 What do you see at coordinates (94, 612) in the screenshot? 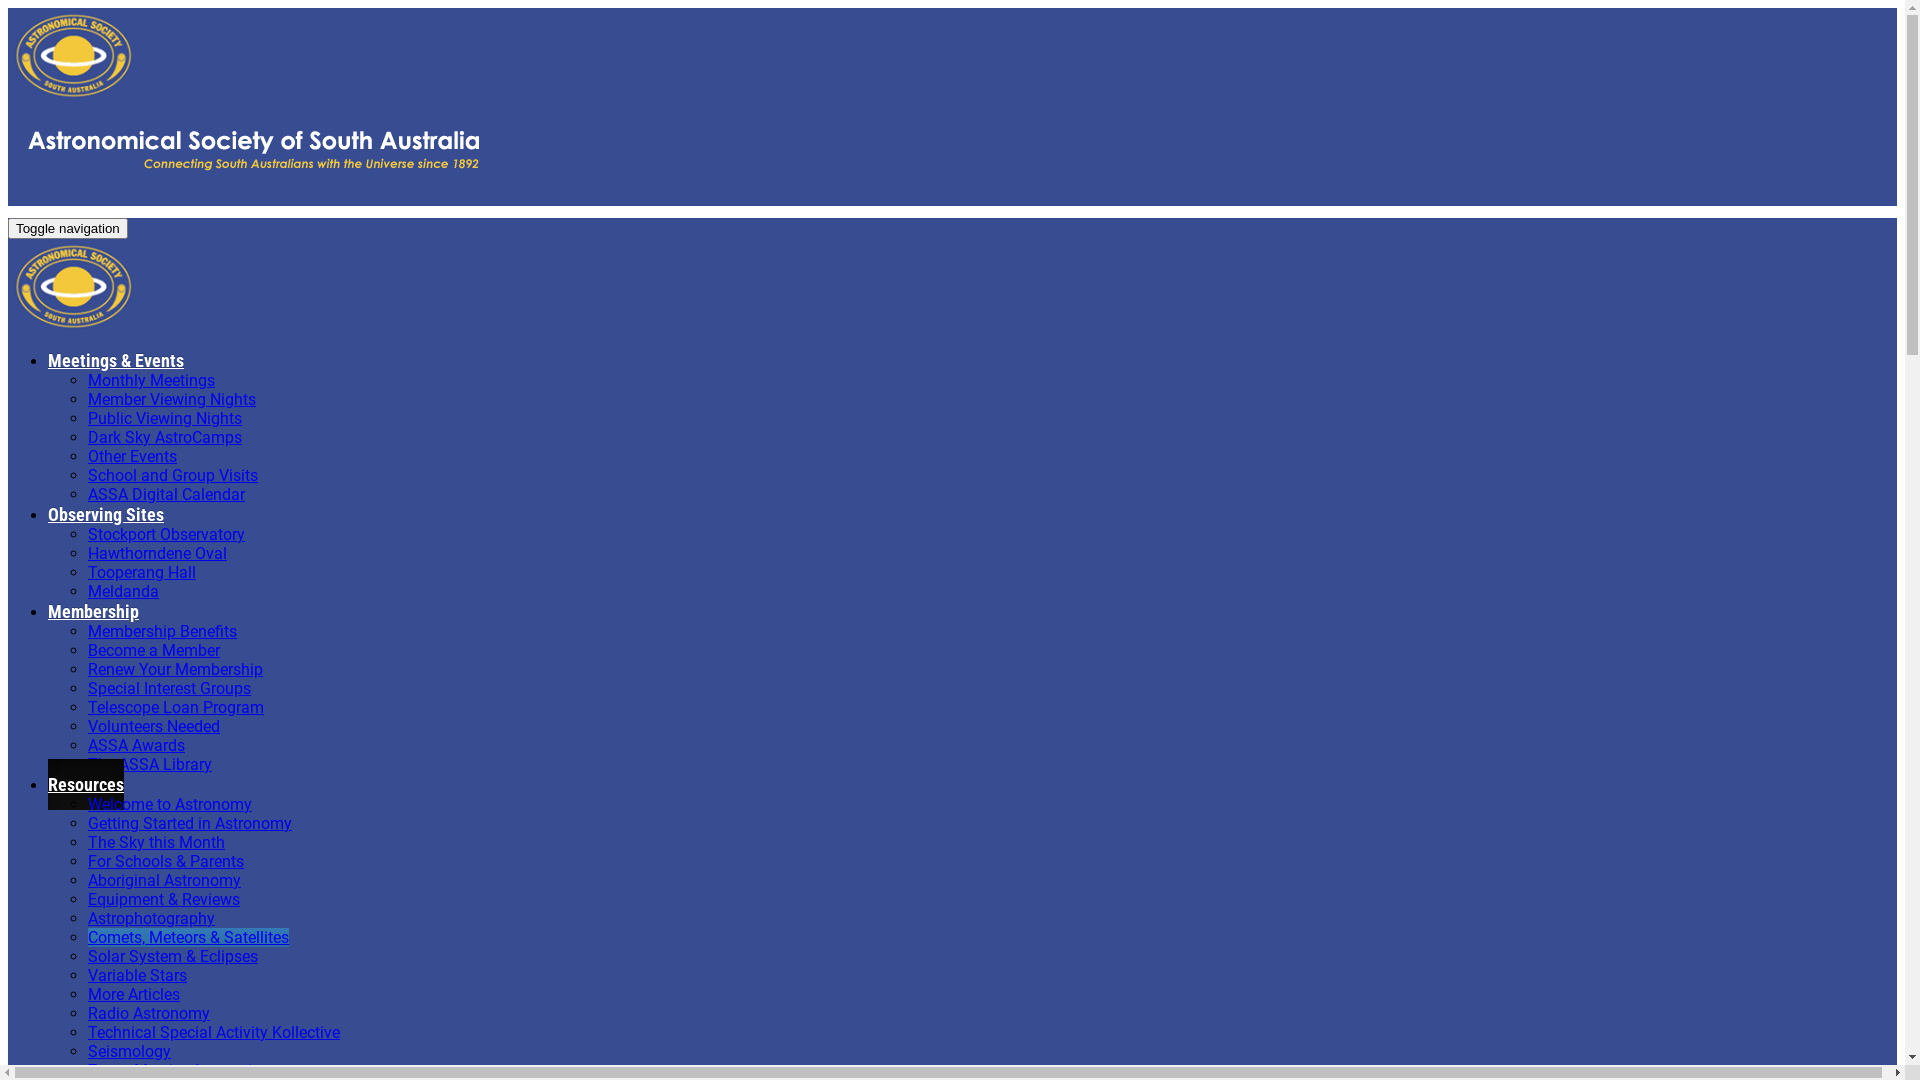
I see `Membership` at bounding box center [94, 612].